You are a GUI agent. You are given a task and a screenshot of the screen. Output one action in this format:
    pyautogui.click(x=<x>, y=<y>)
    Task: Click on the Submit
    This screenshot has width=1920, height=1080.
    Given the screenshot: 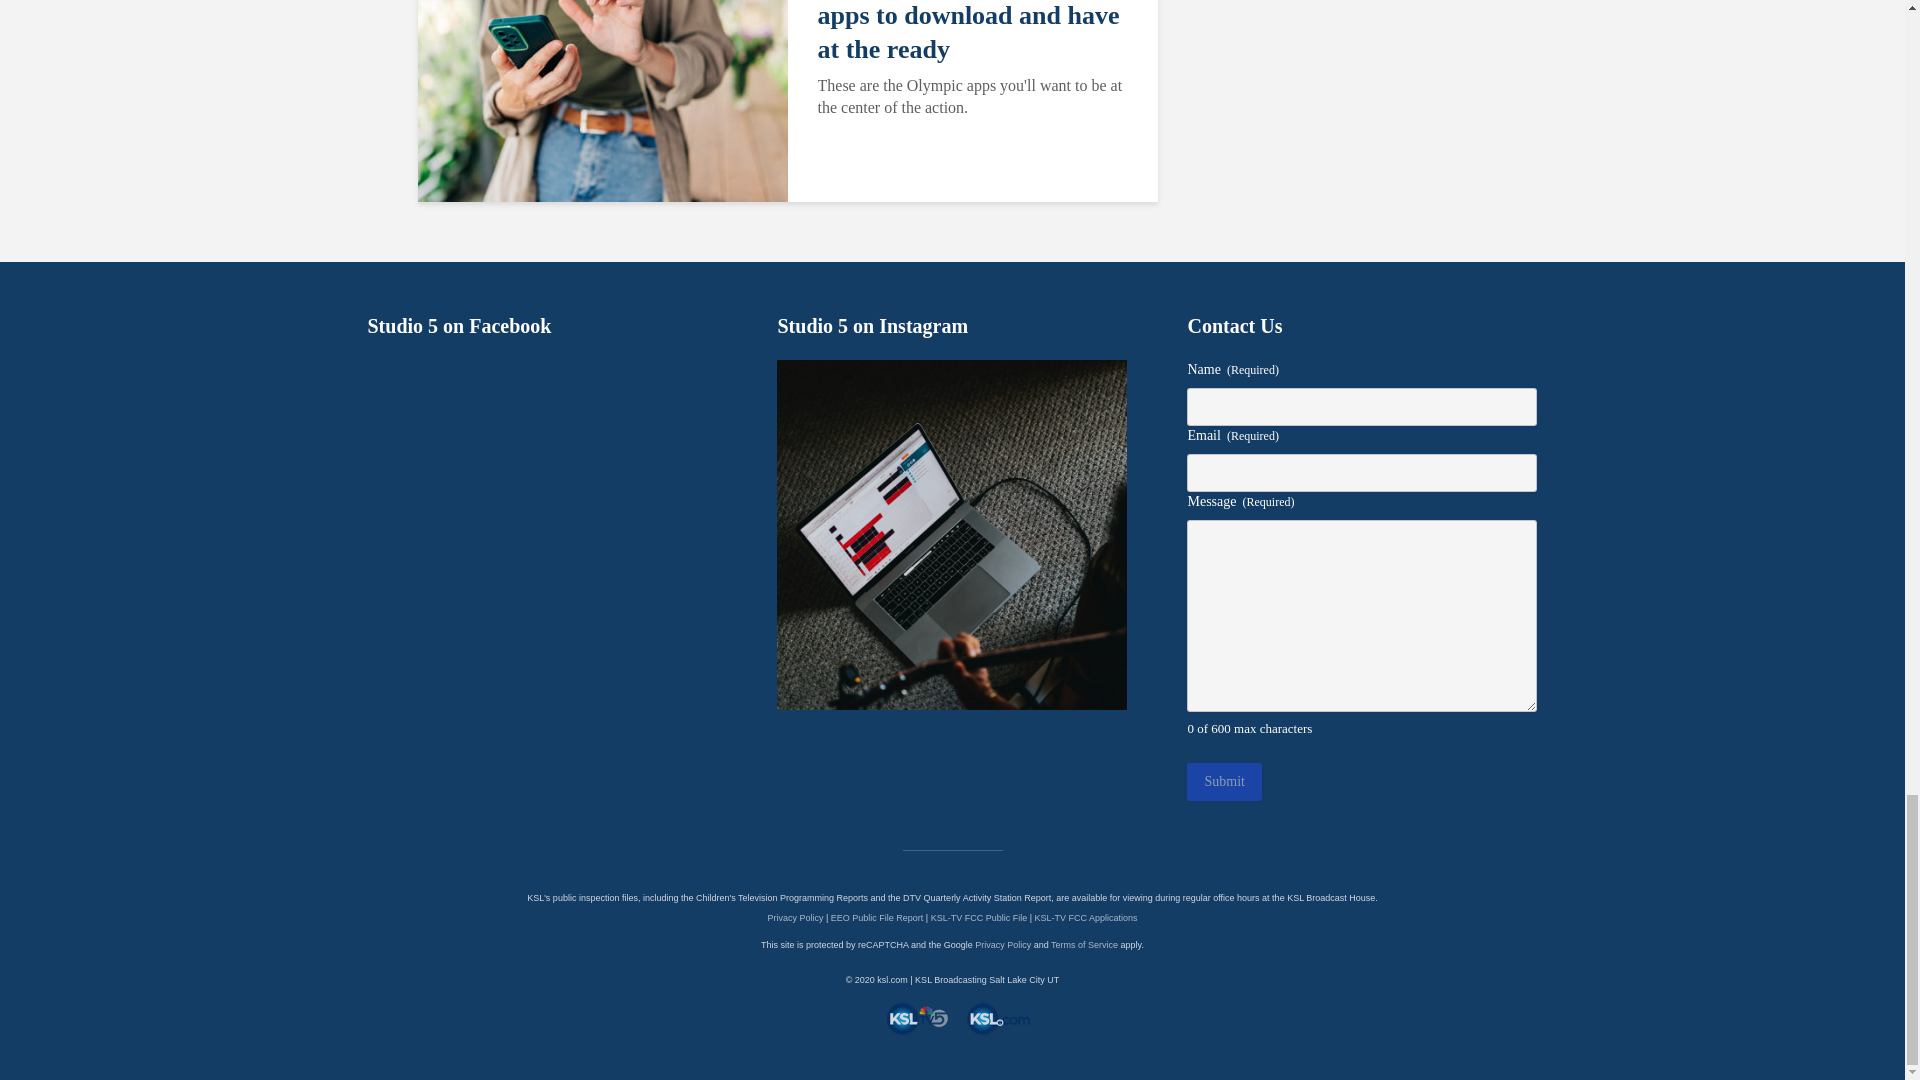 What is the action you would take?
    pyautogui.click(x=1224, y=782)
    